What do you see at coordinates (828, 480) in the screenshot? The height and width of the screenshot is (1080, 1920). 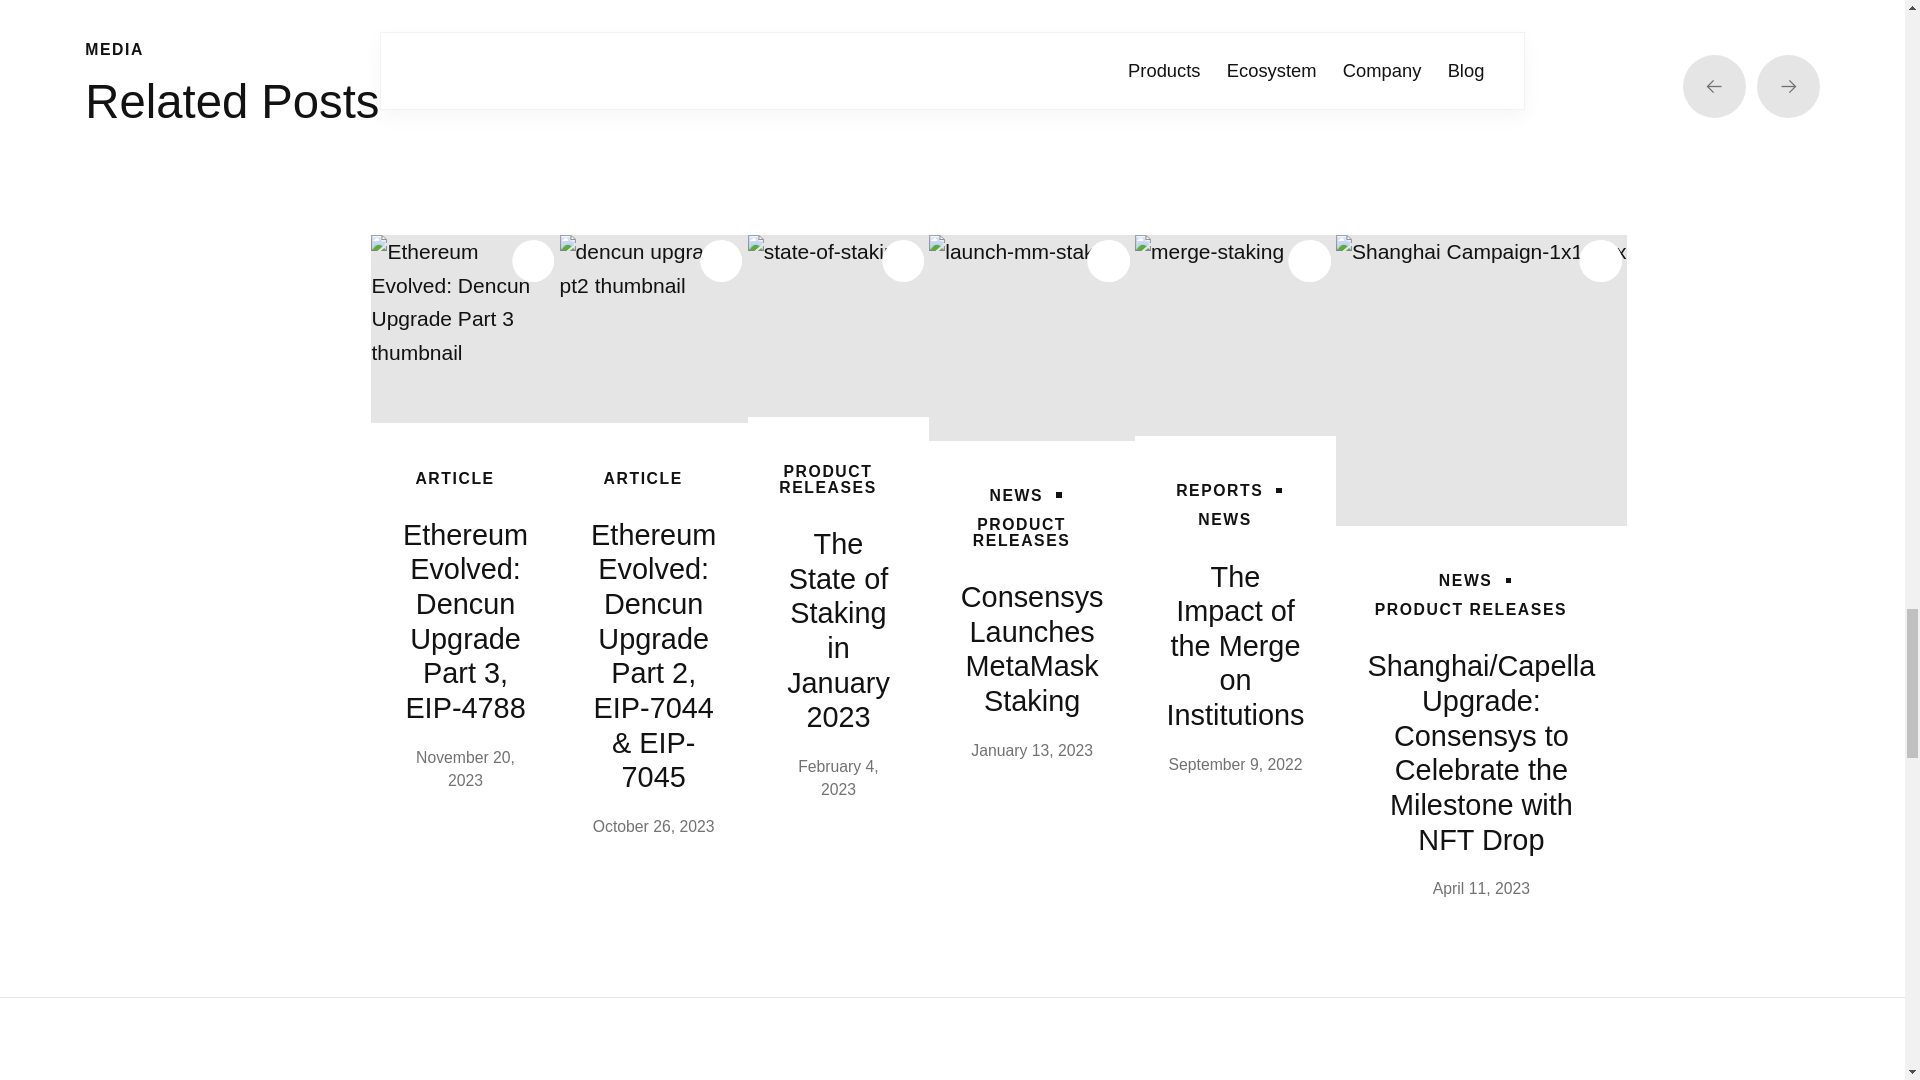 I see `PRODUCT RELEASES` at bounding box center [828, 480].